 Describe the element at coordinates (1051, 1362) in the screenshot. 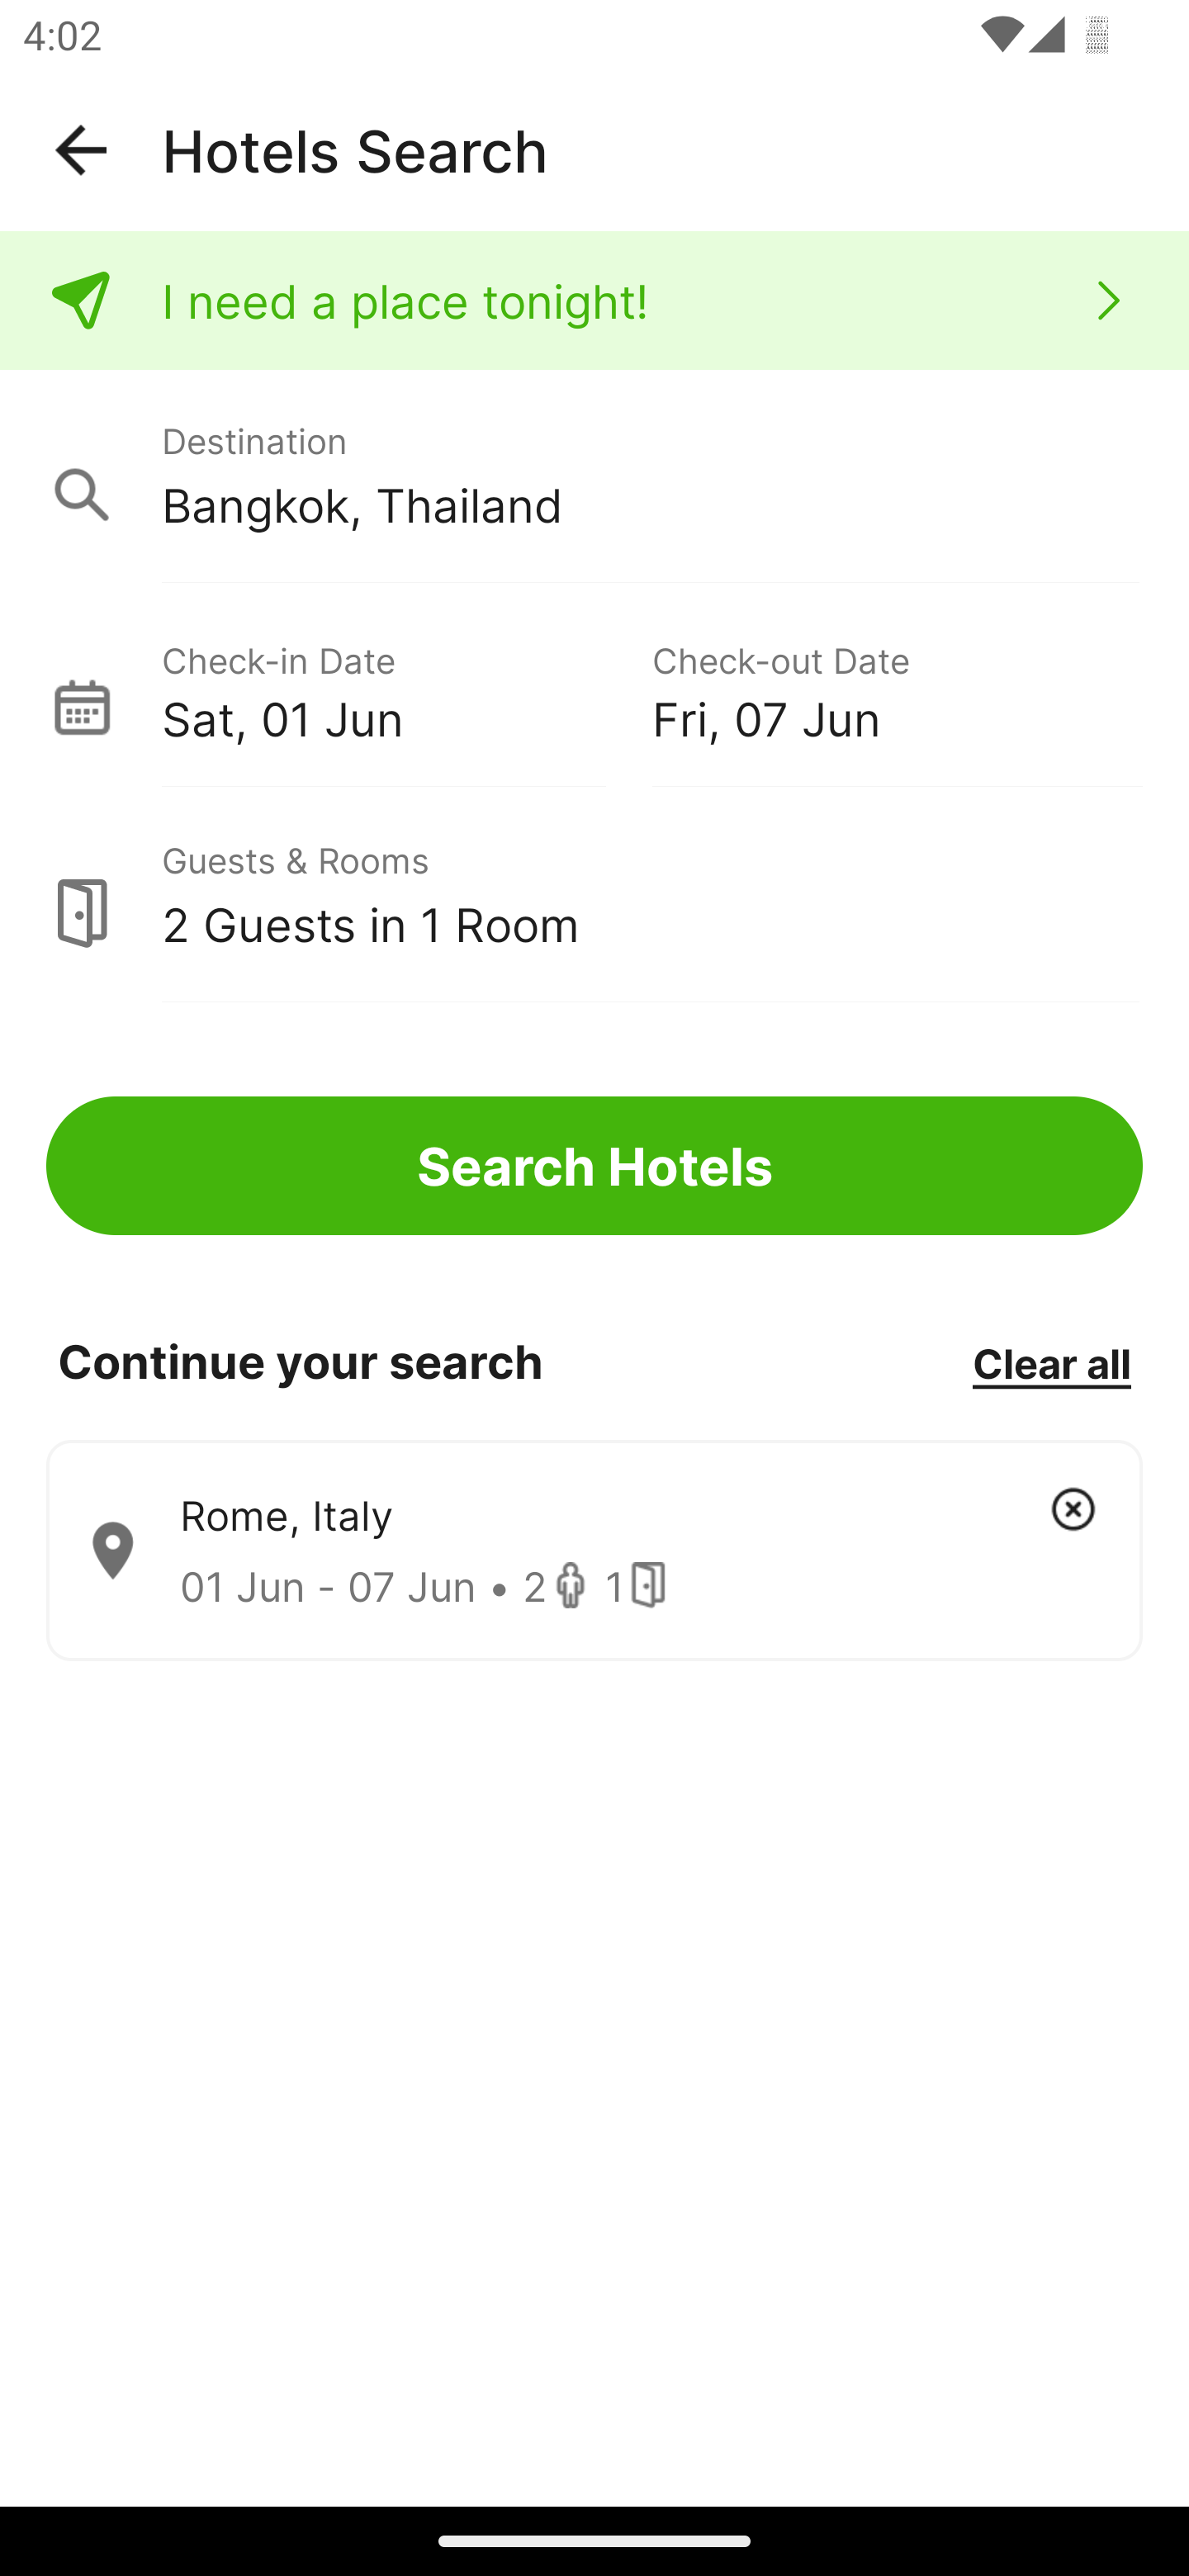

I see `Clear all` at that location.